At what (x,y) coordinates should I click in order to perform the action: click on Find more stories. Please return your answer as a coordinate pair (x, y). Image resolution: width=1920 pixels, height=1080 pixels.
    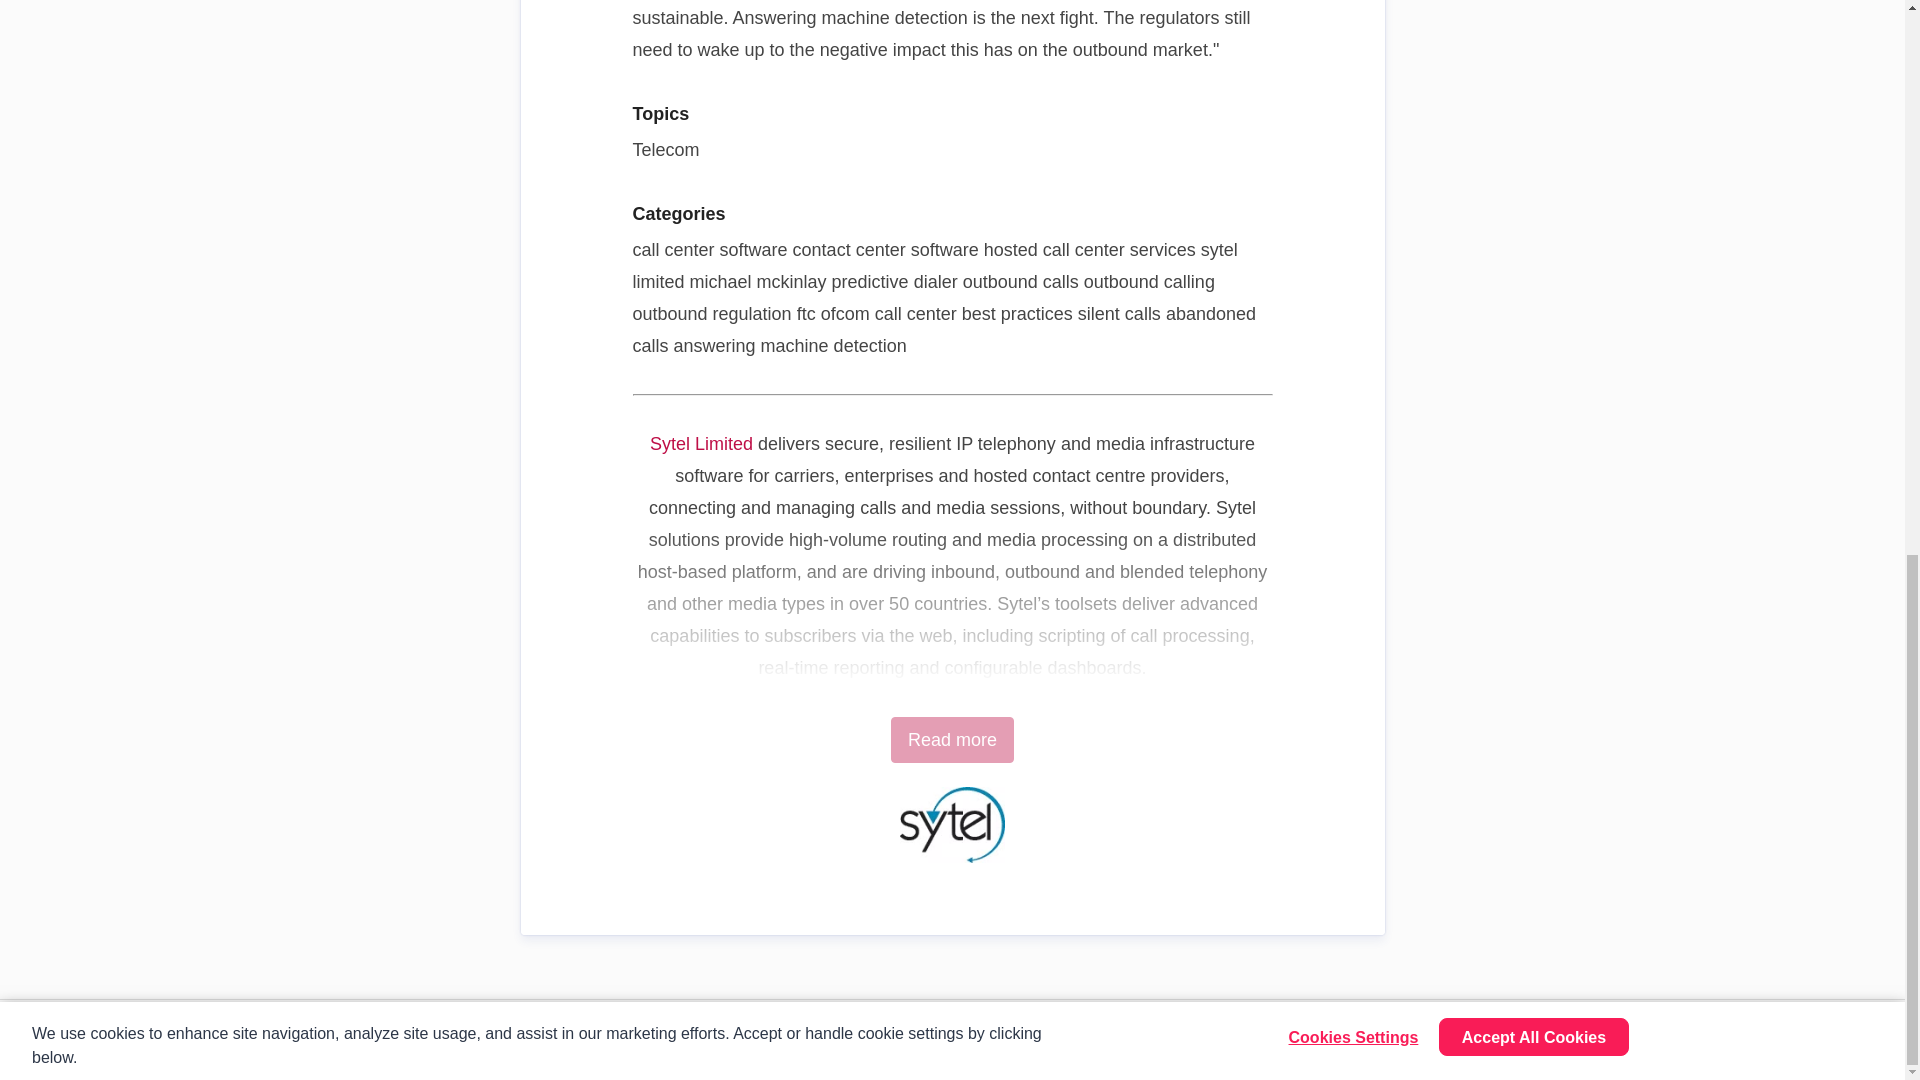
    Looking at the image, I should click on (1811, 1040).